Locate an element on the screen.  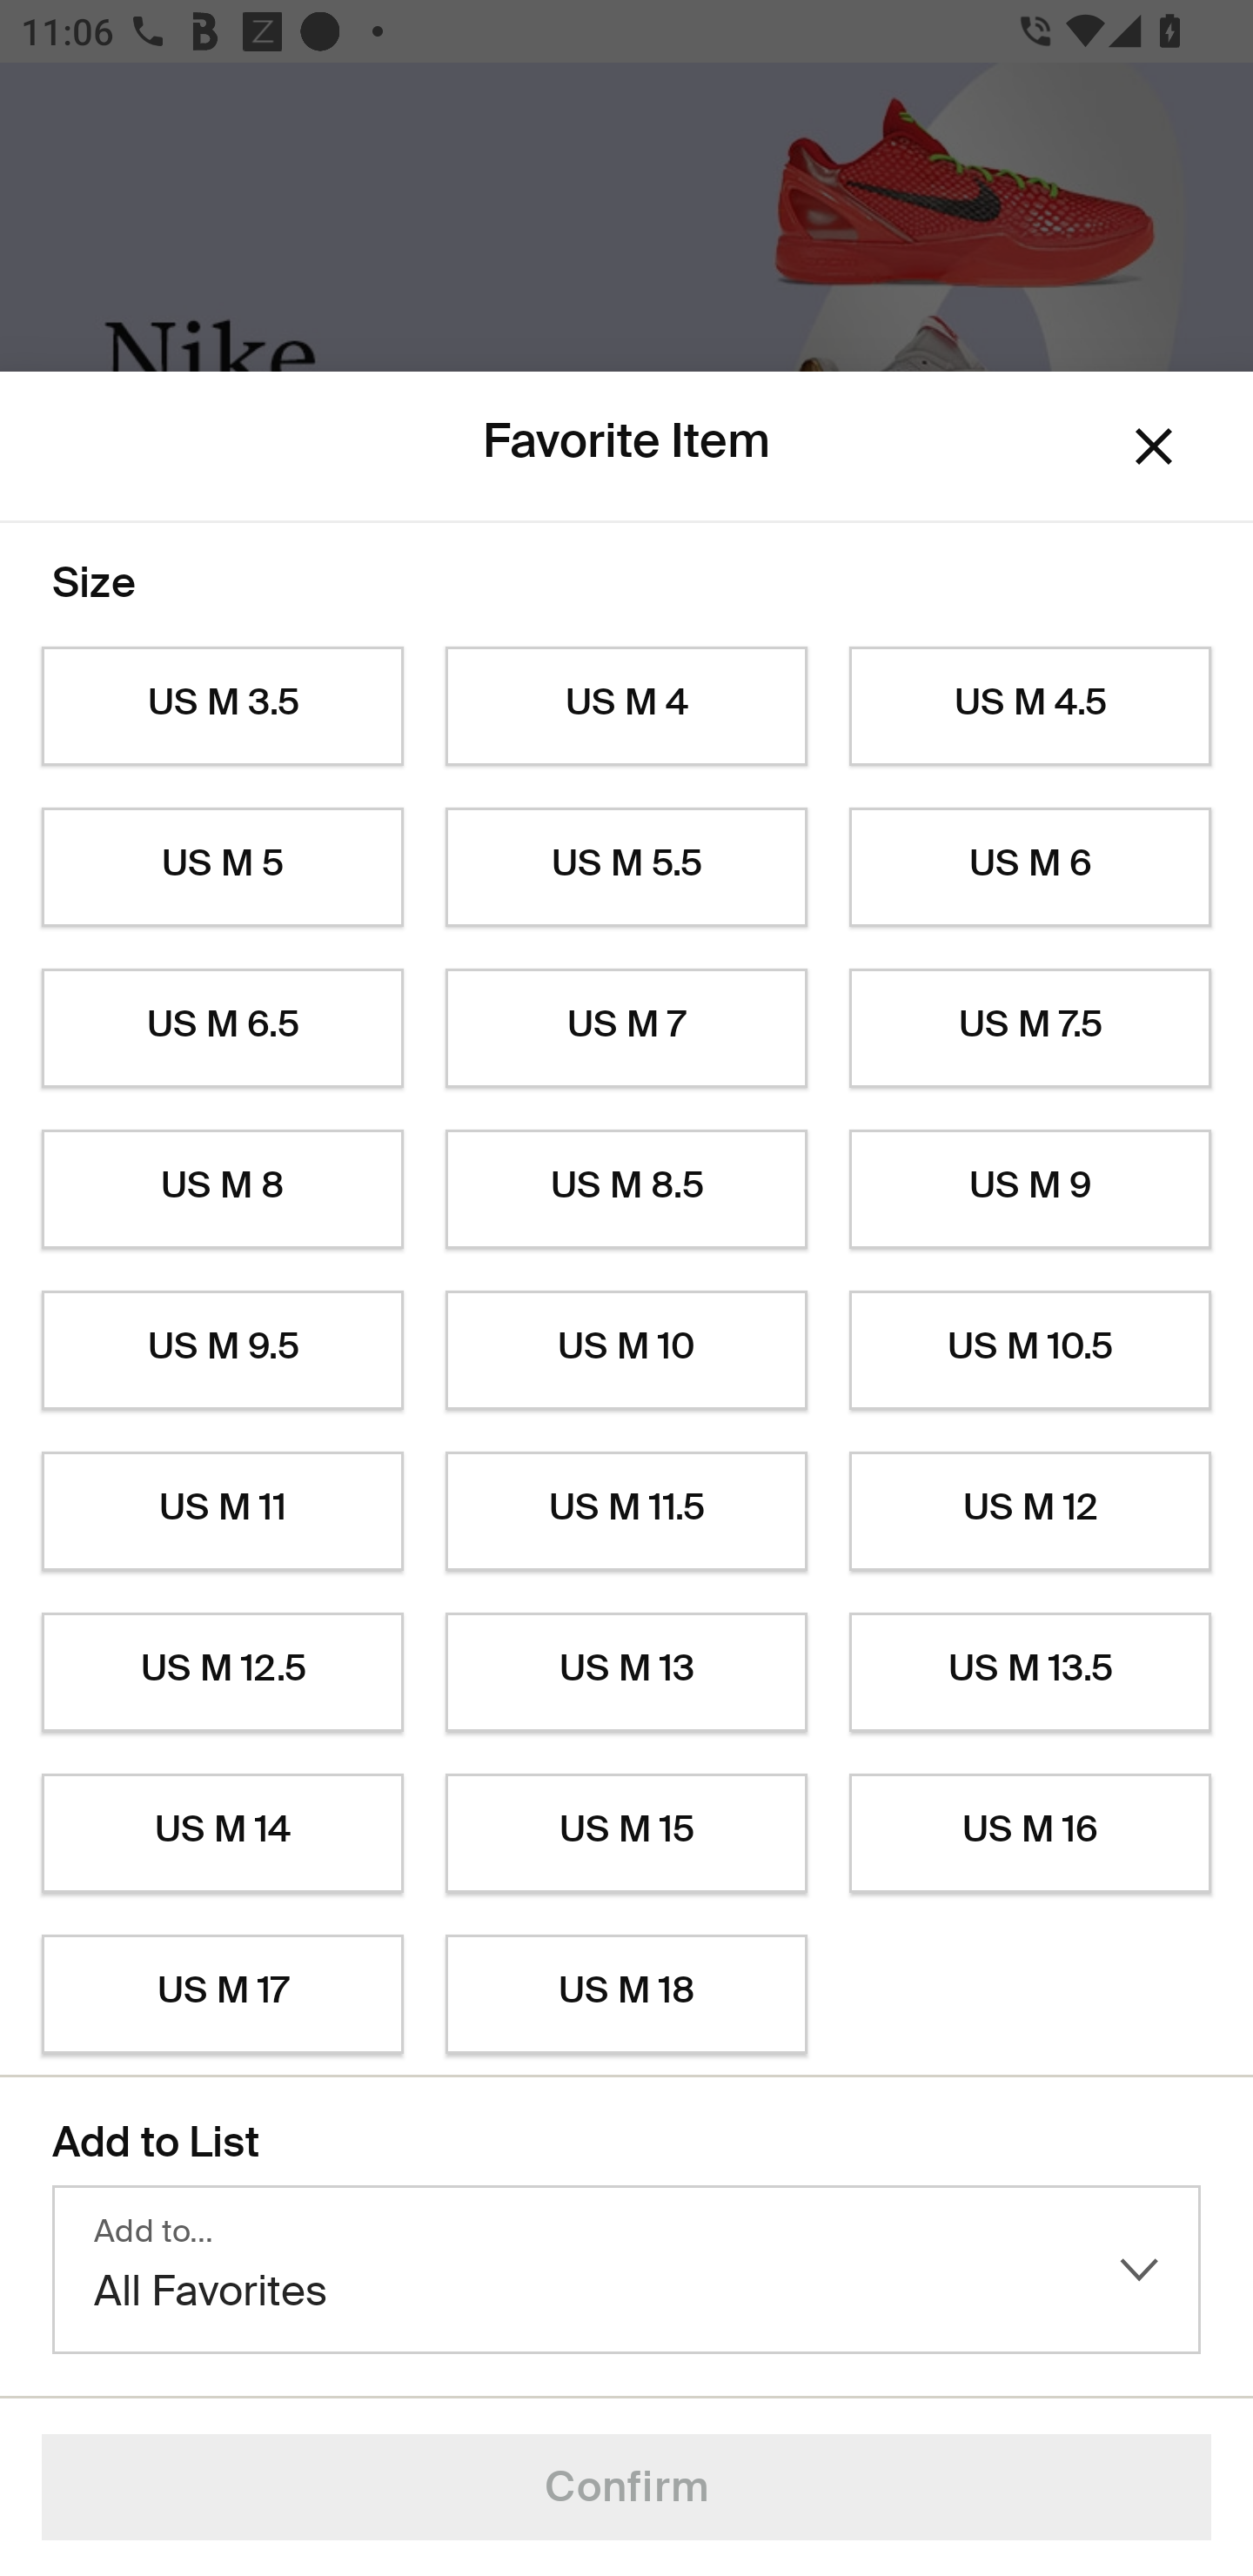
US M 8 is located at coordinates (222, 1190).